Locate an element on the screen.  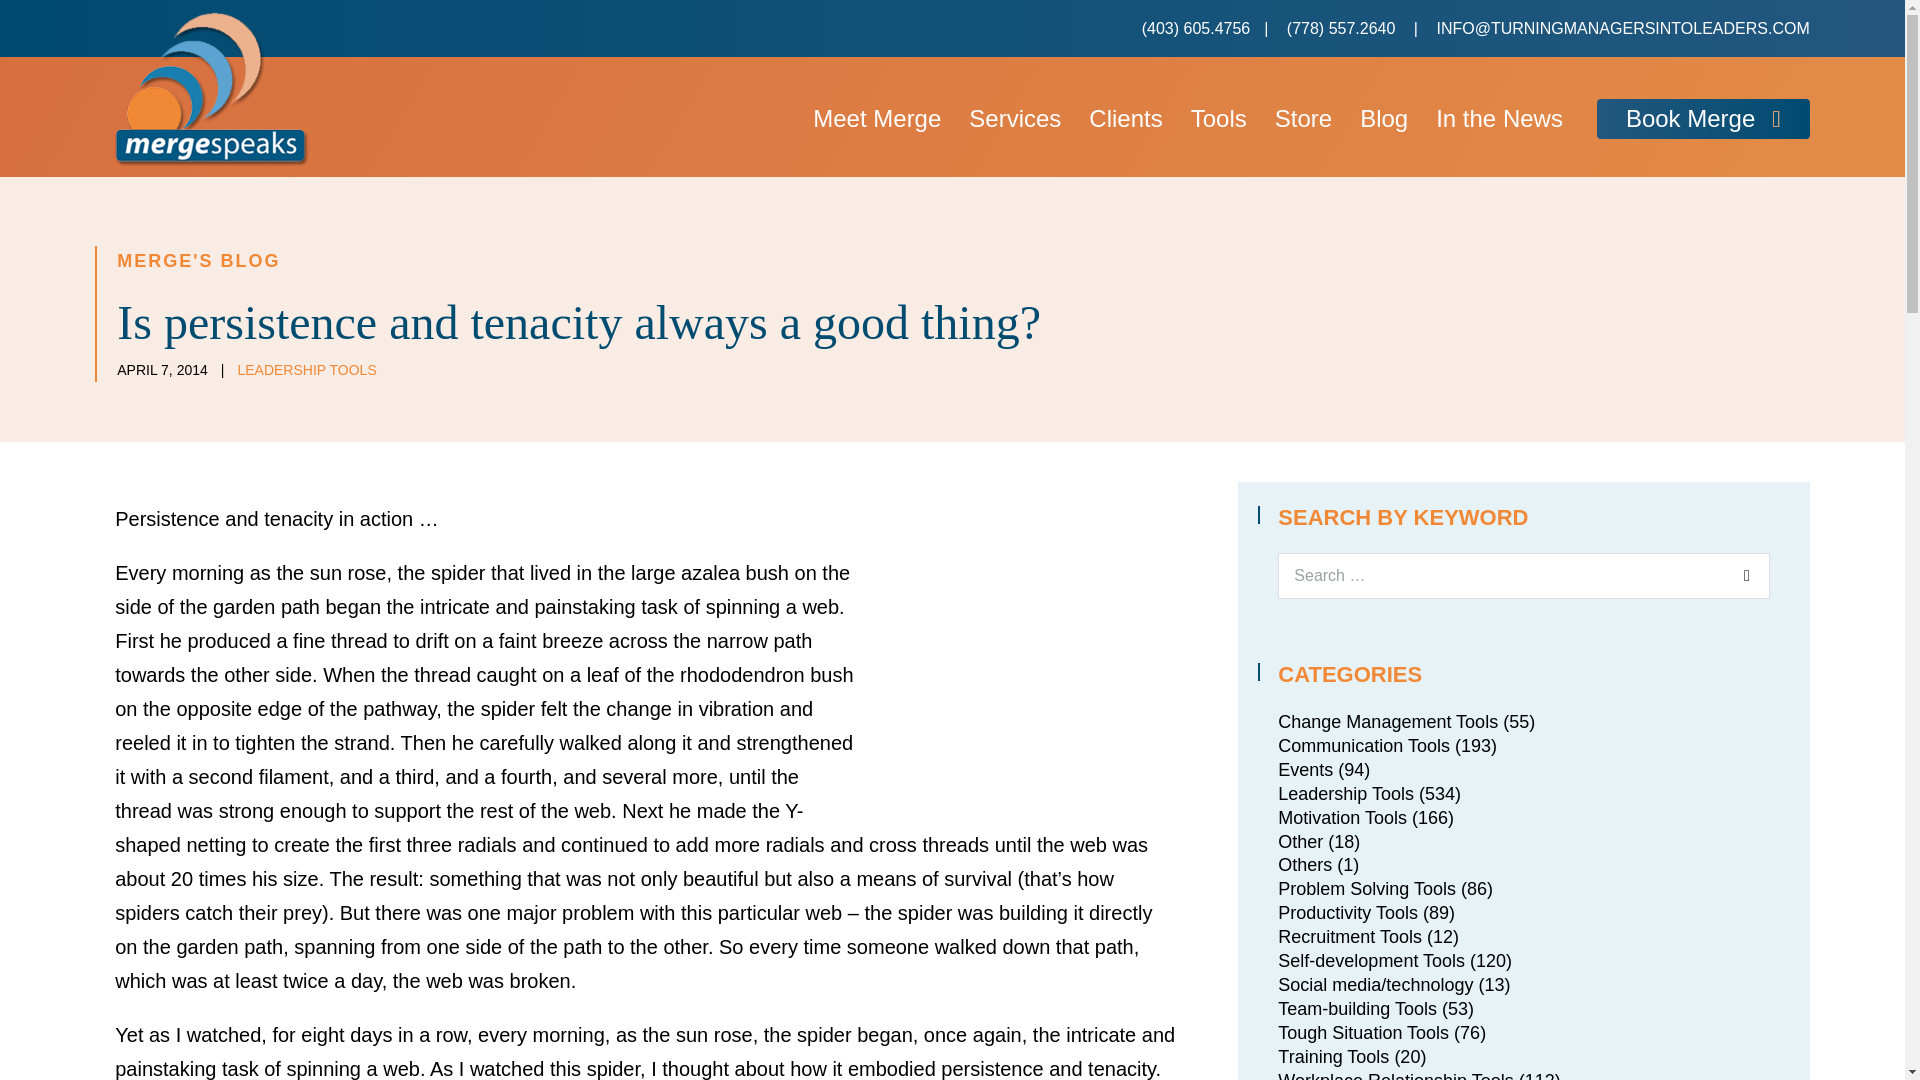
Services is located at coordinates (1014, 120).